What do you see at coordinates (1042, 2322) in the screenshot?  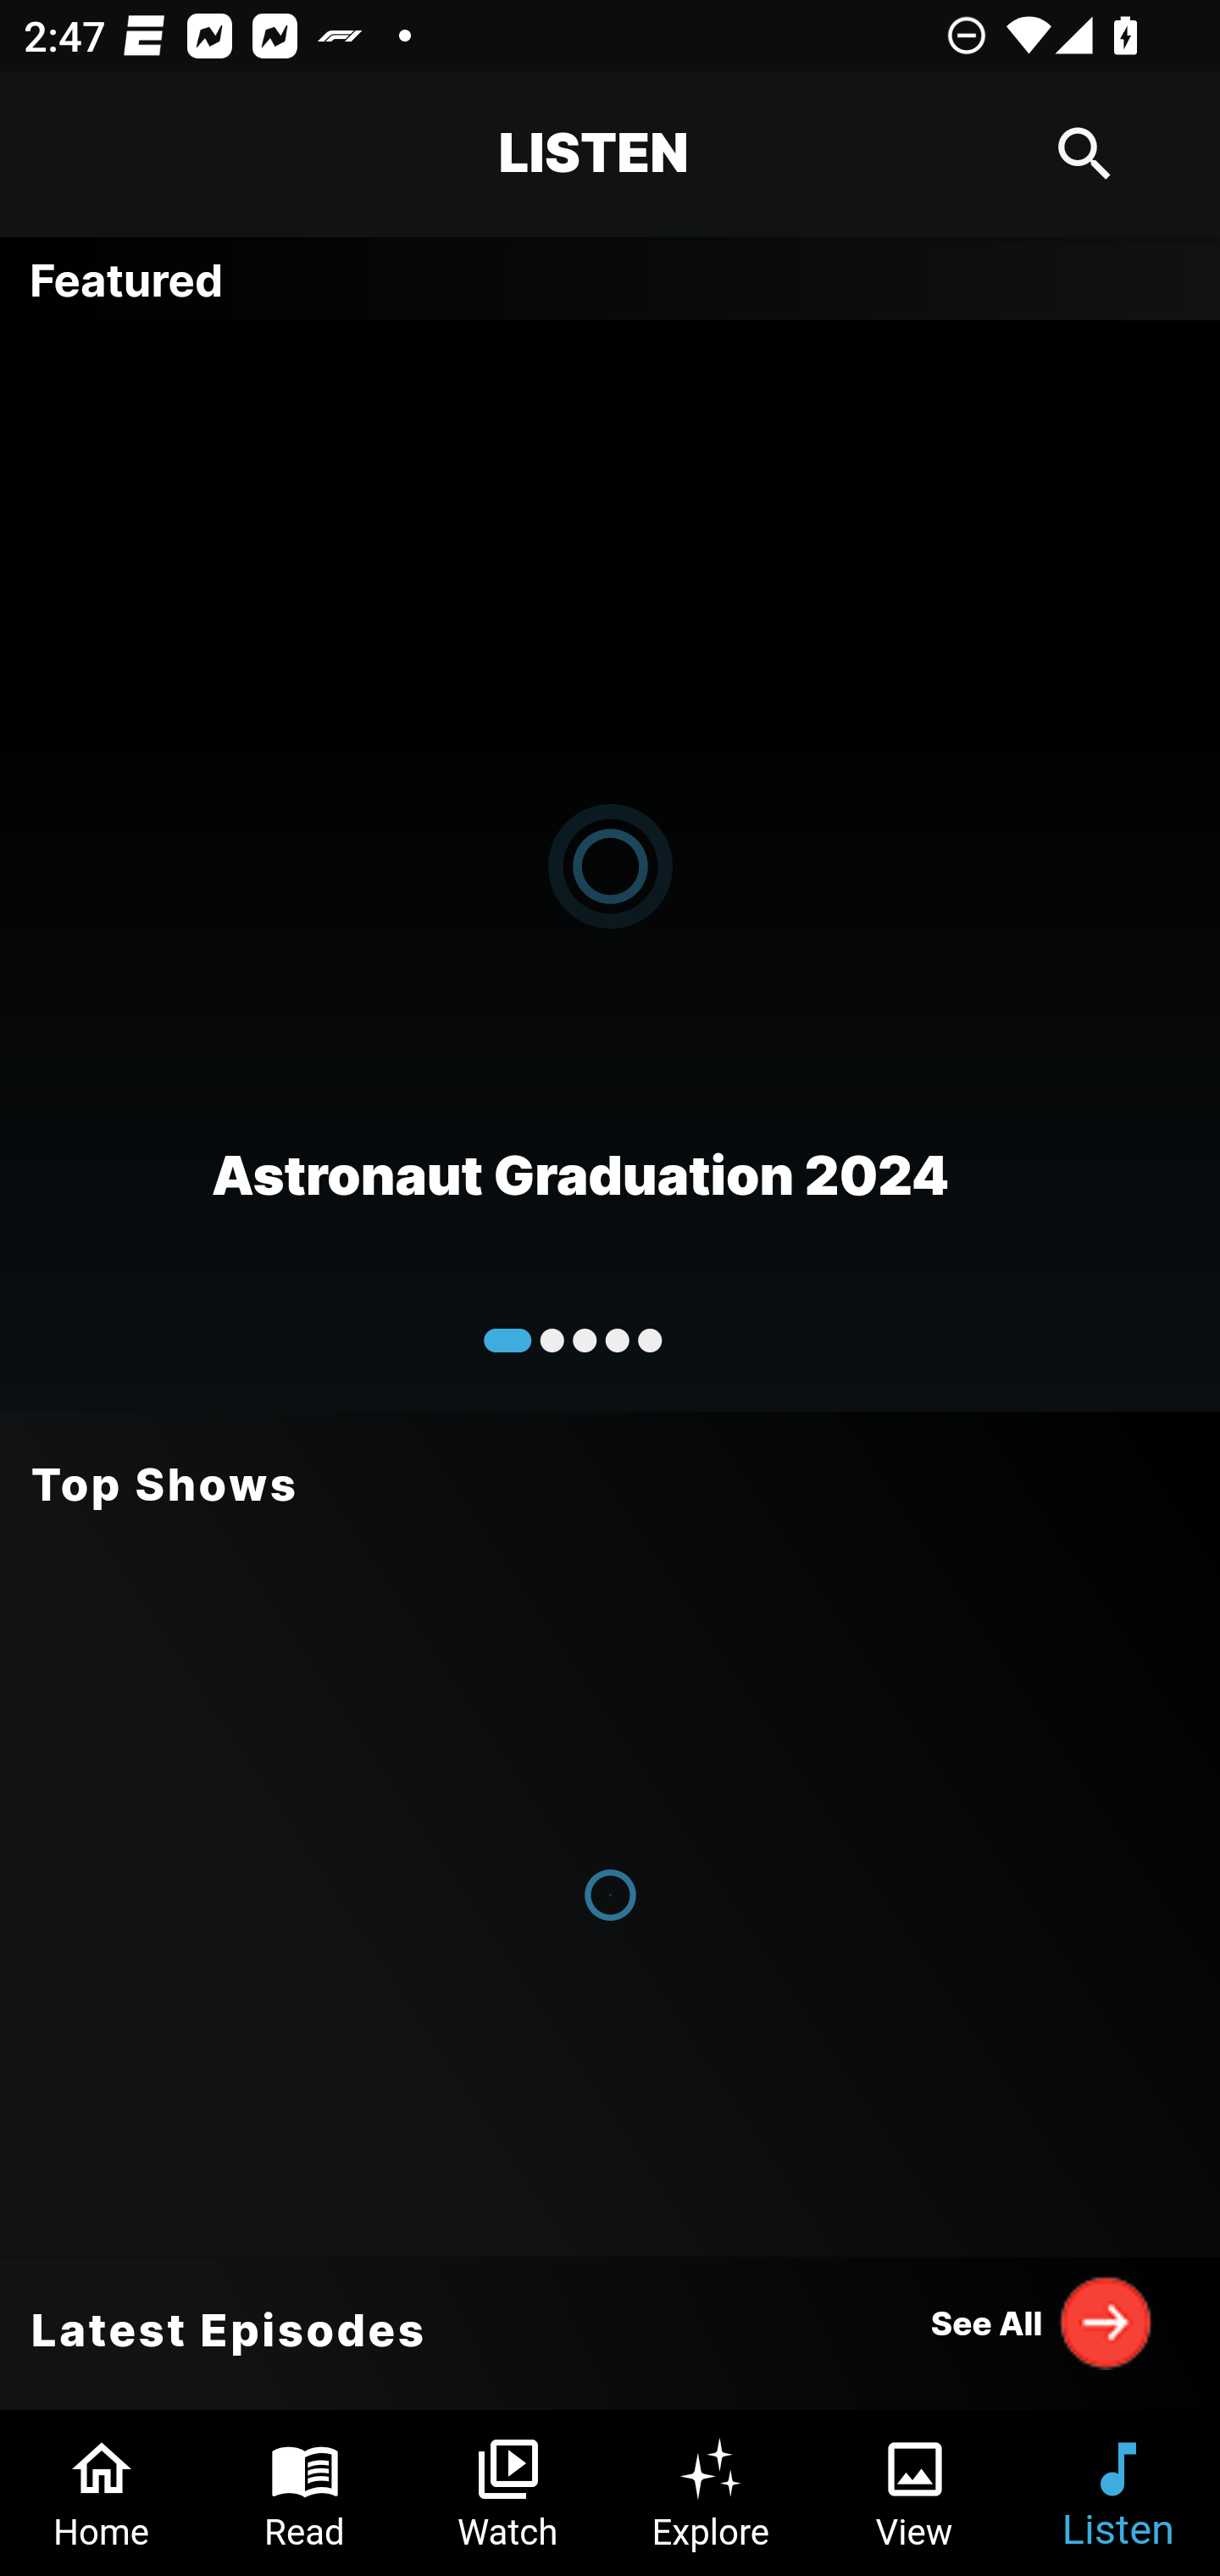 I see `See All` at bounding box center [1042, 2322].